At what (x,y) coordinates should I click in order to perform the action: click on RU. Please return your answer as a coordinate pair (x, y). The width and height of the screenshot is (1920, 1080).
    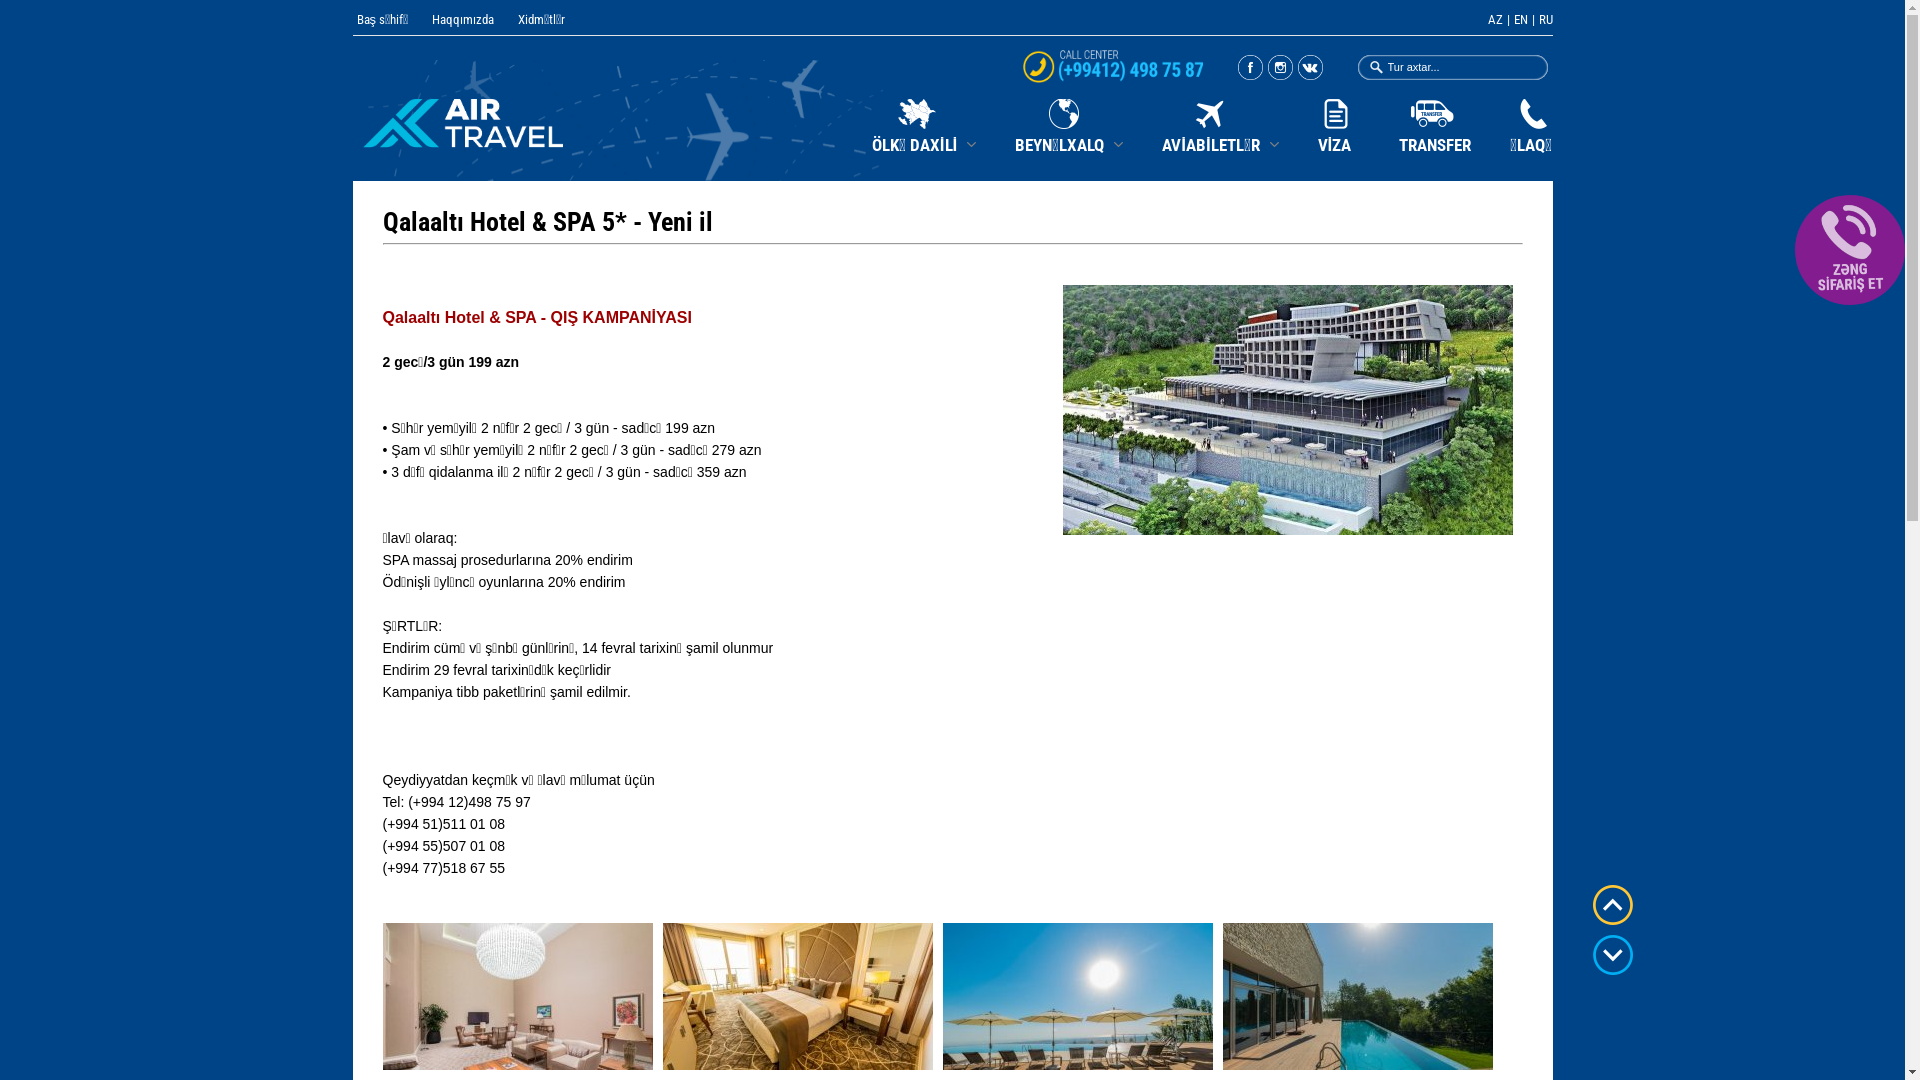
    Looking at the image, I should click on (1545, 20).